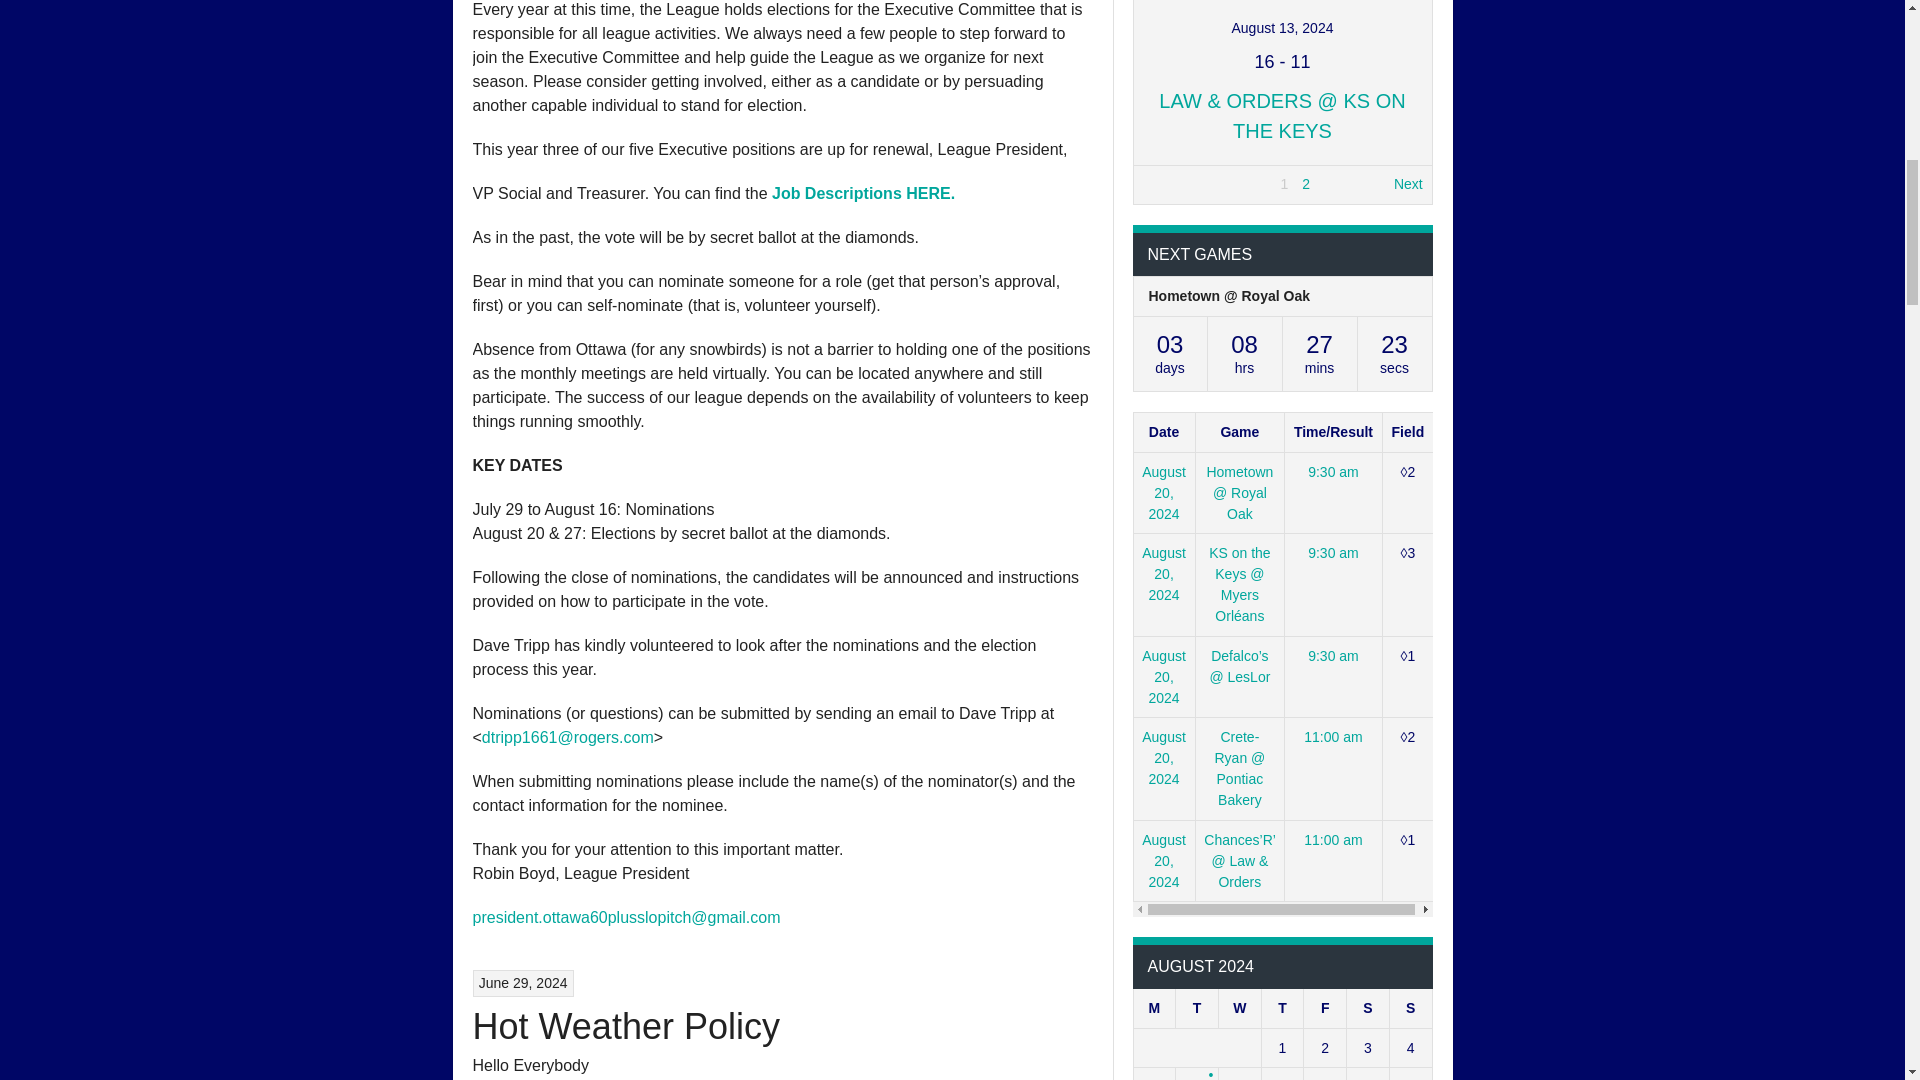  What do you see at coordinates (1239, 1009) in the screenshot?
I see `Wednesday` at bounding box center [1239, 1009].